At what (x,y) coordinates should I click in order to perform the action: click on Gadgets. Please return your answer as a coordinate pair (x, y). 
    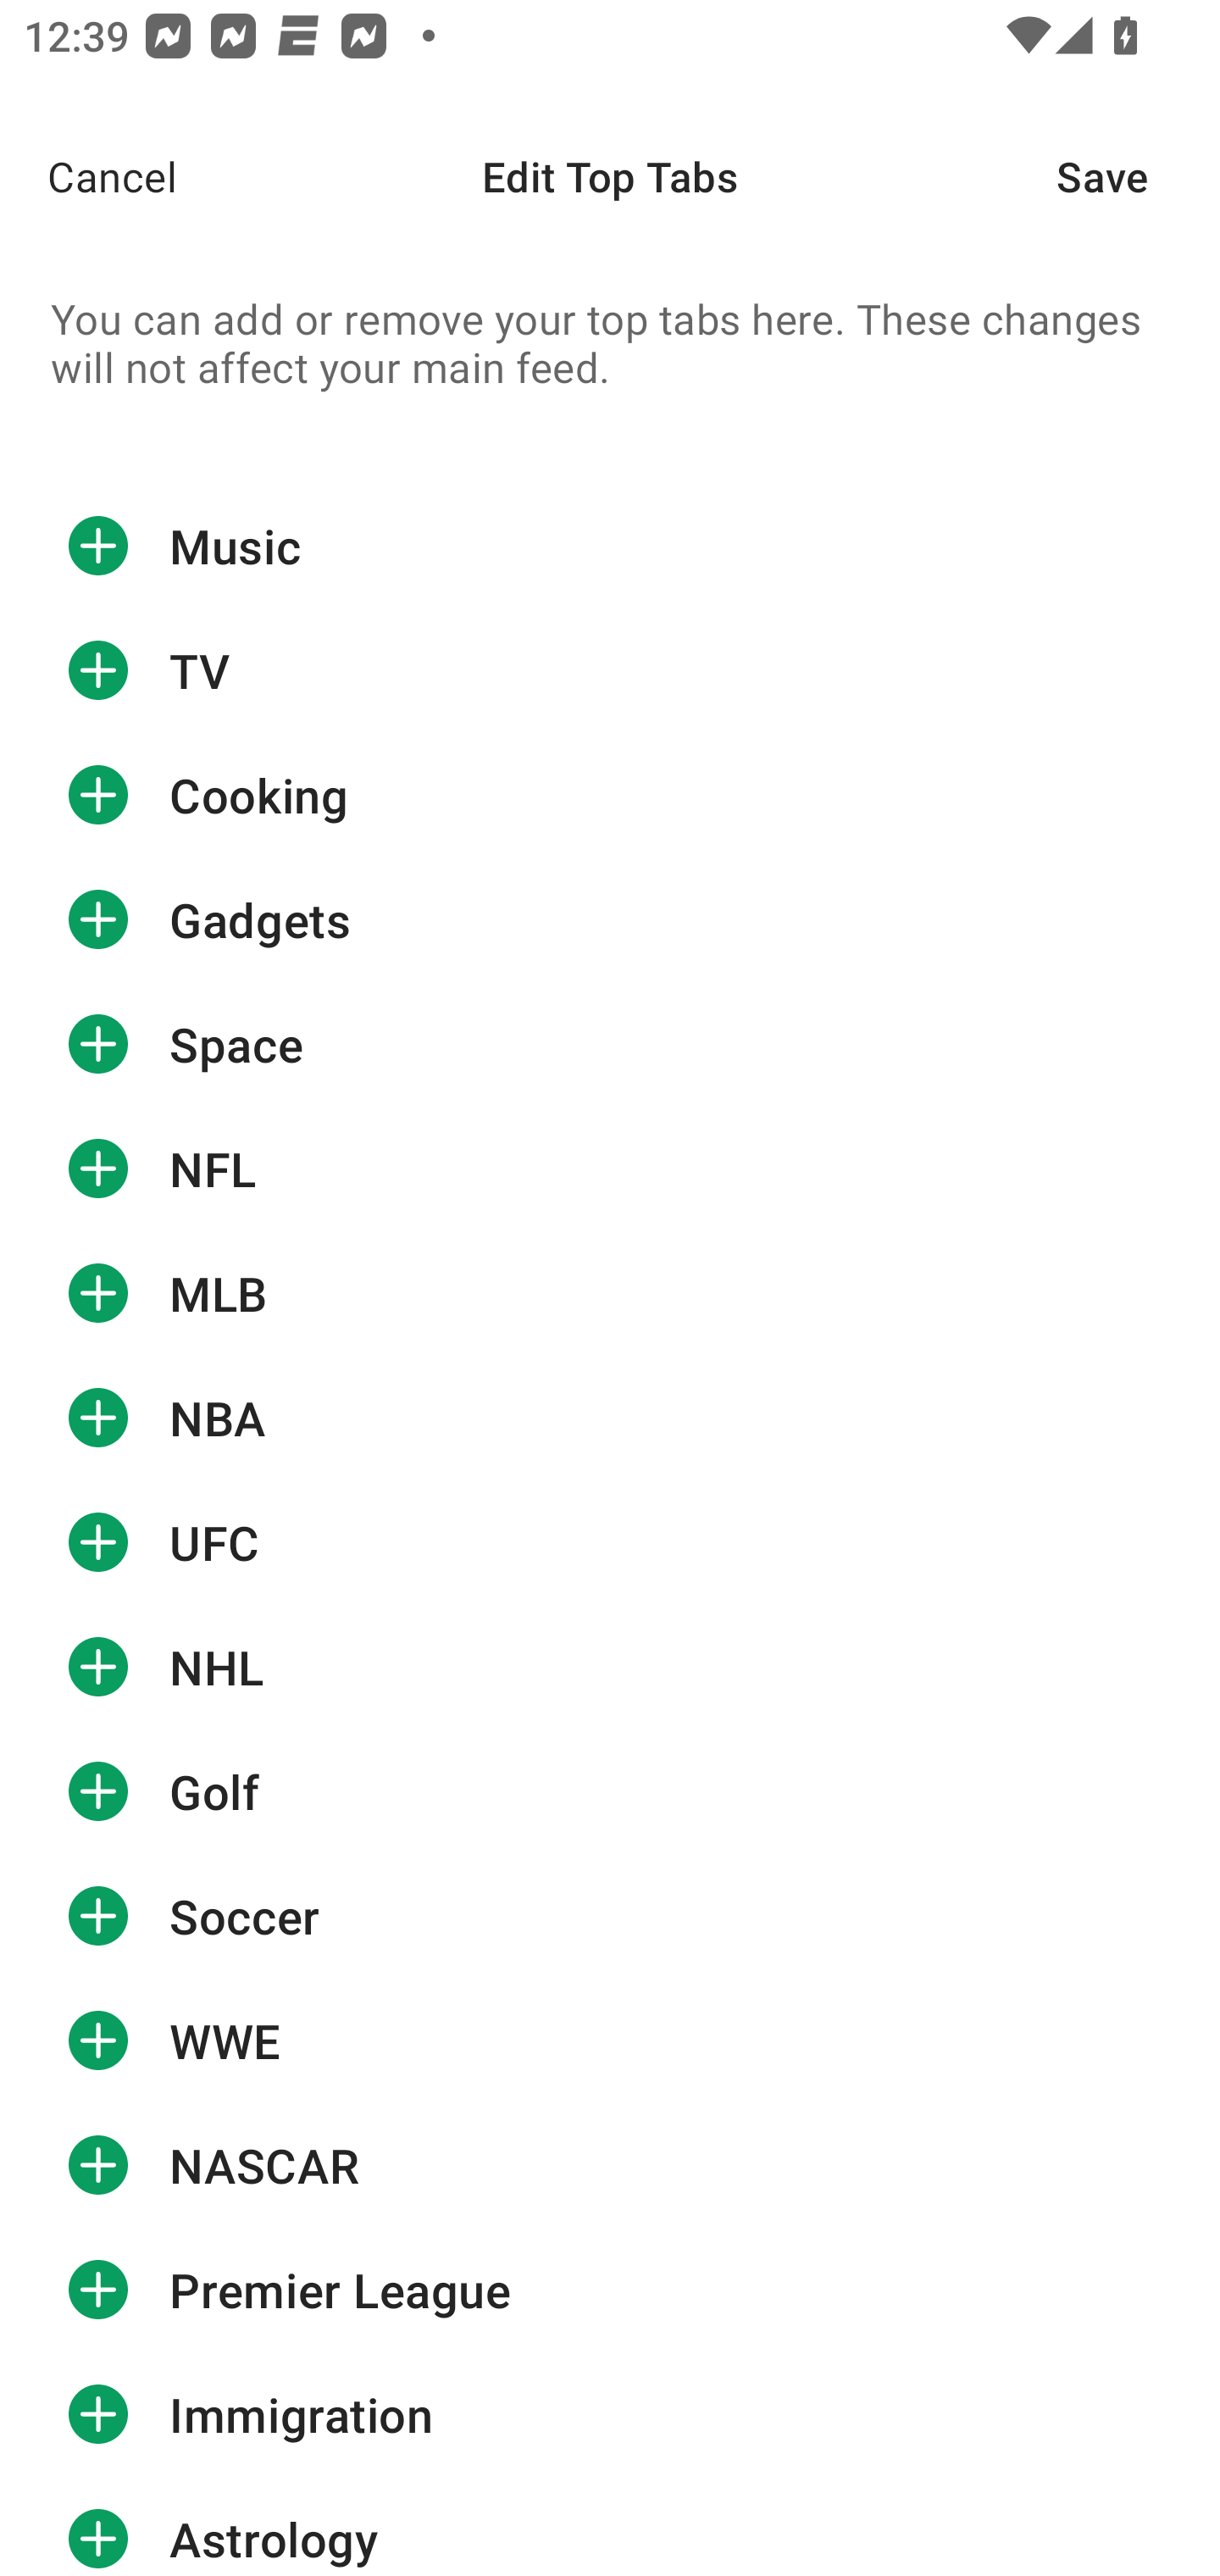
    Looking at the image, I should click on (610, 919).